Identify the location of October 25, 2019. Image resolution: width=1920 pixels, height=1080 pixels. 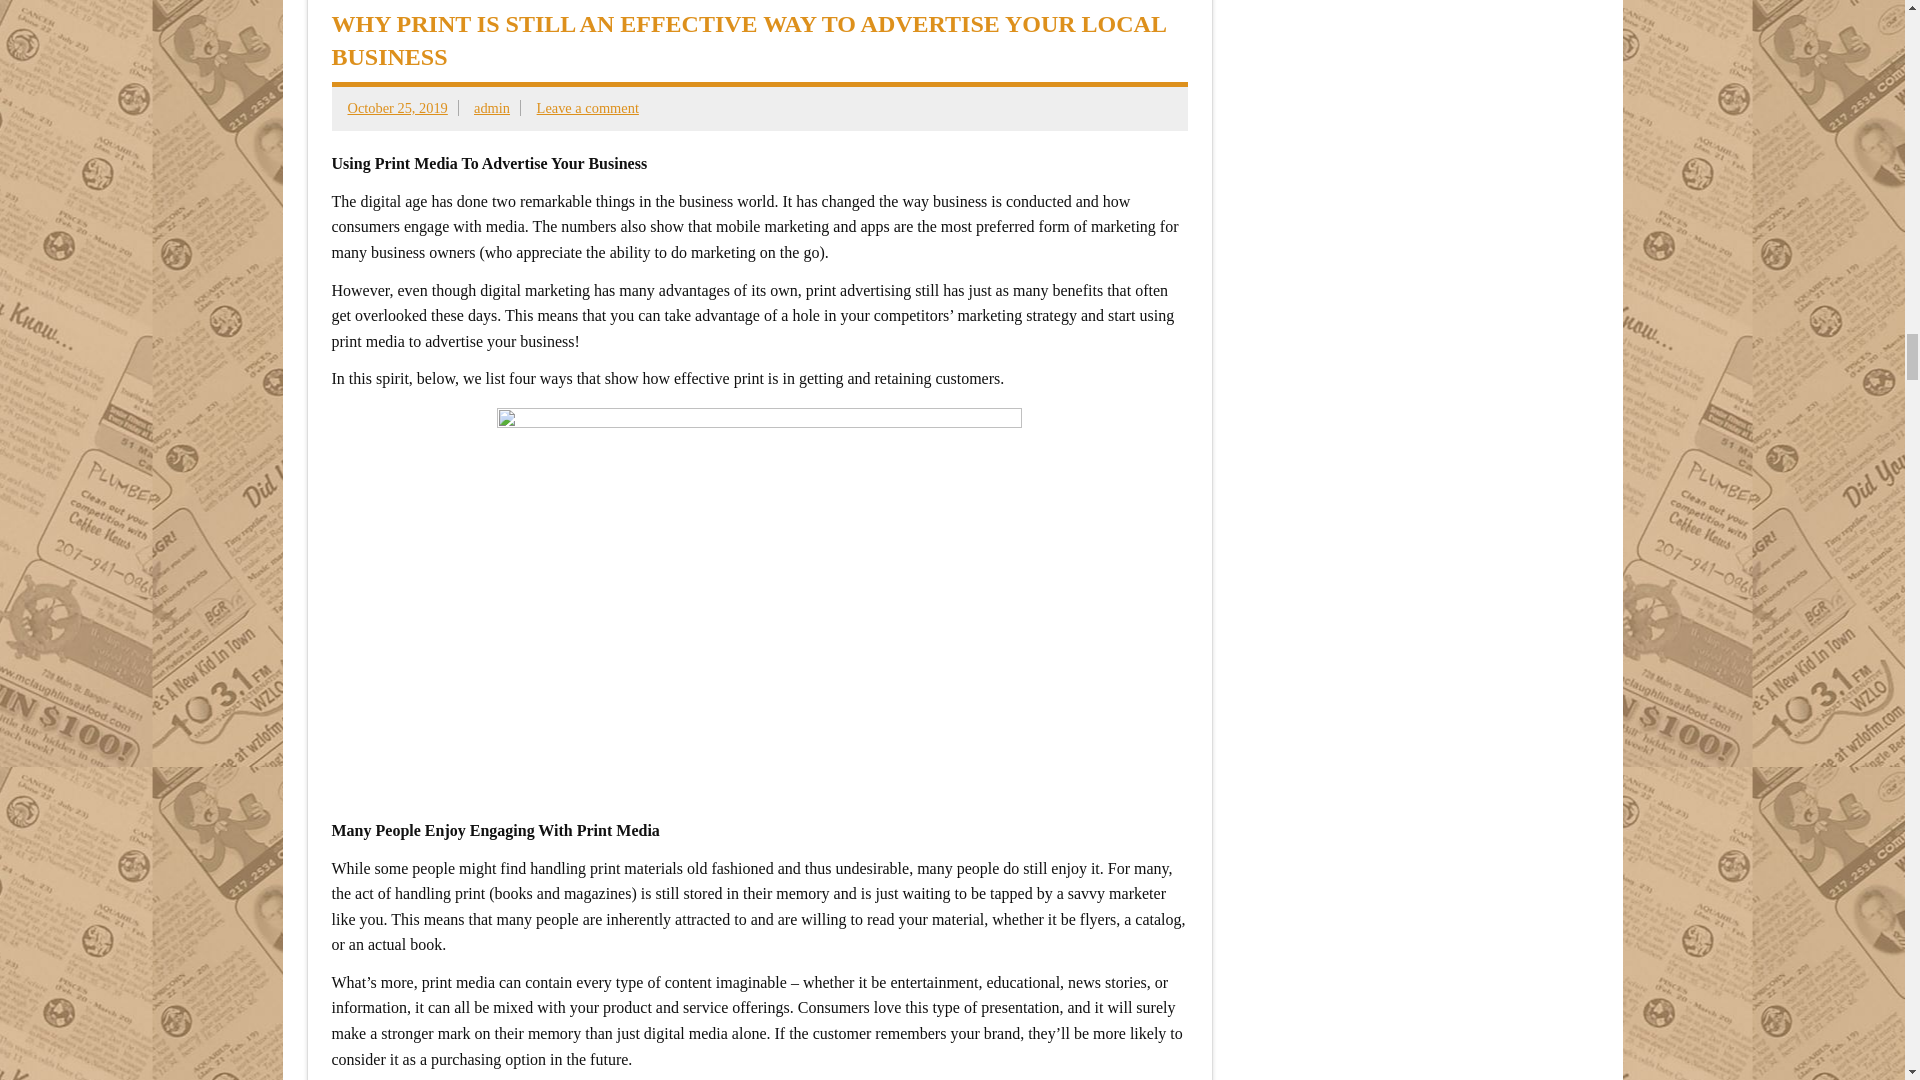
(397, 108).